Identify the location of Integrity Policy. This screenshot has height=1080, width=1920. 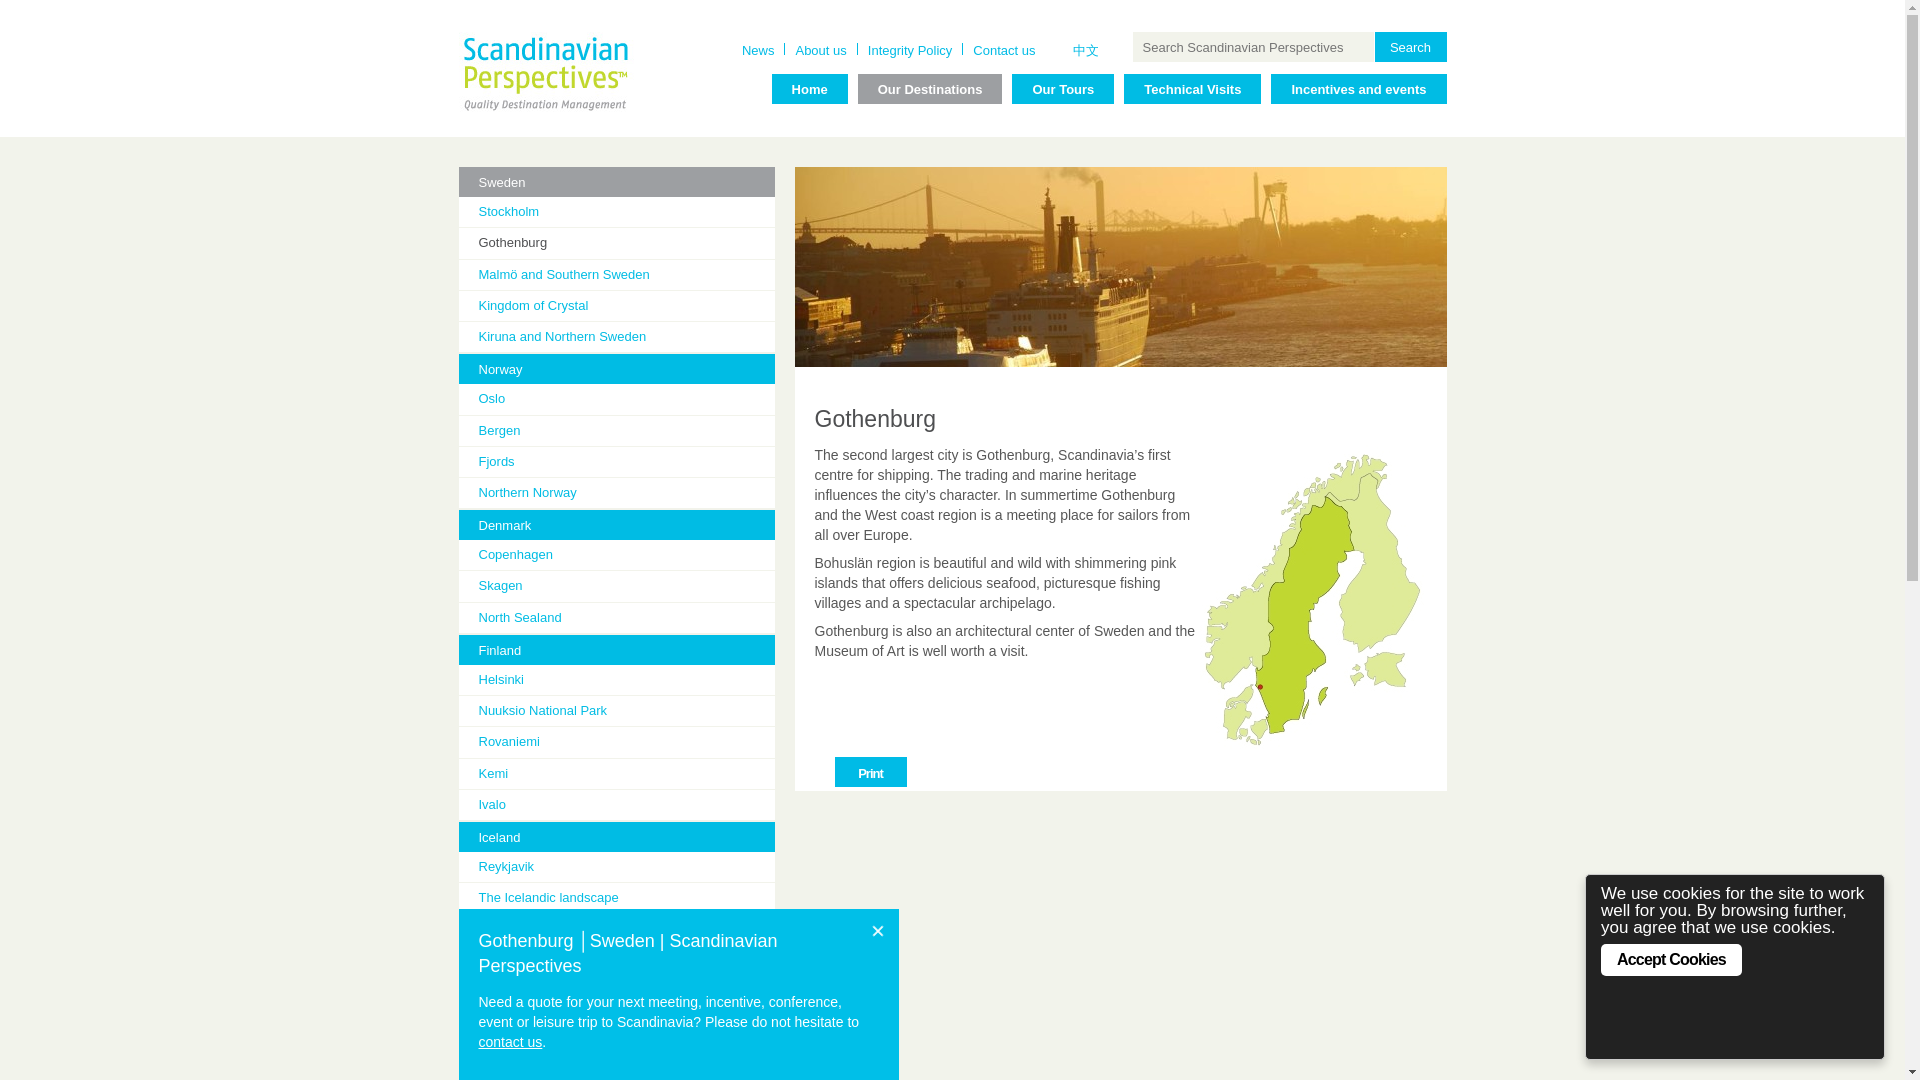
(910, 50).